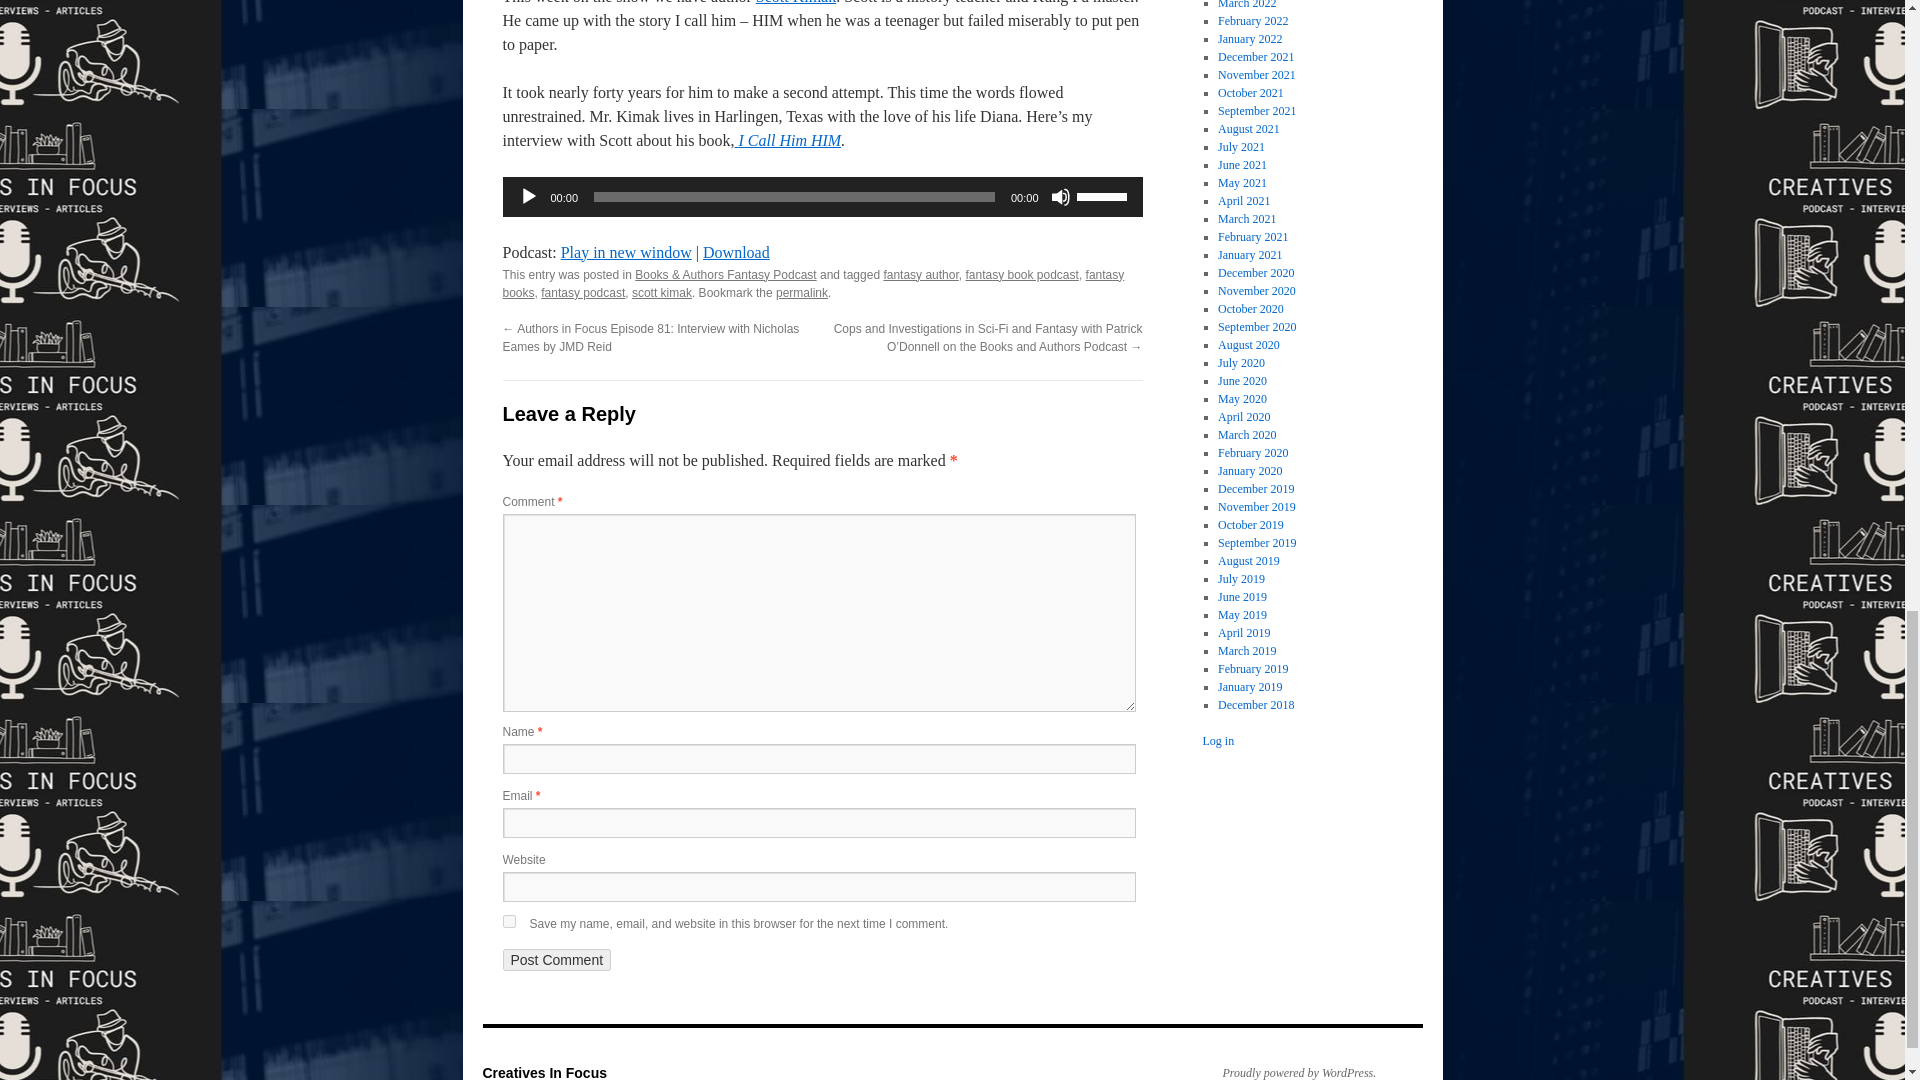 The image size is (1920, 1080). What do you see at coordinates (528, 196) in the screenshot?
I see `Play` at bounding box center [528, 196].